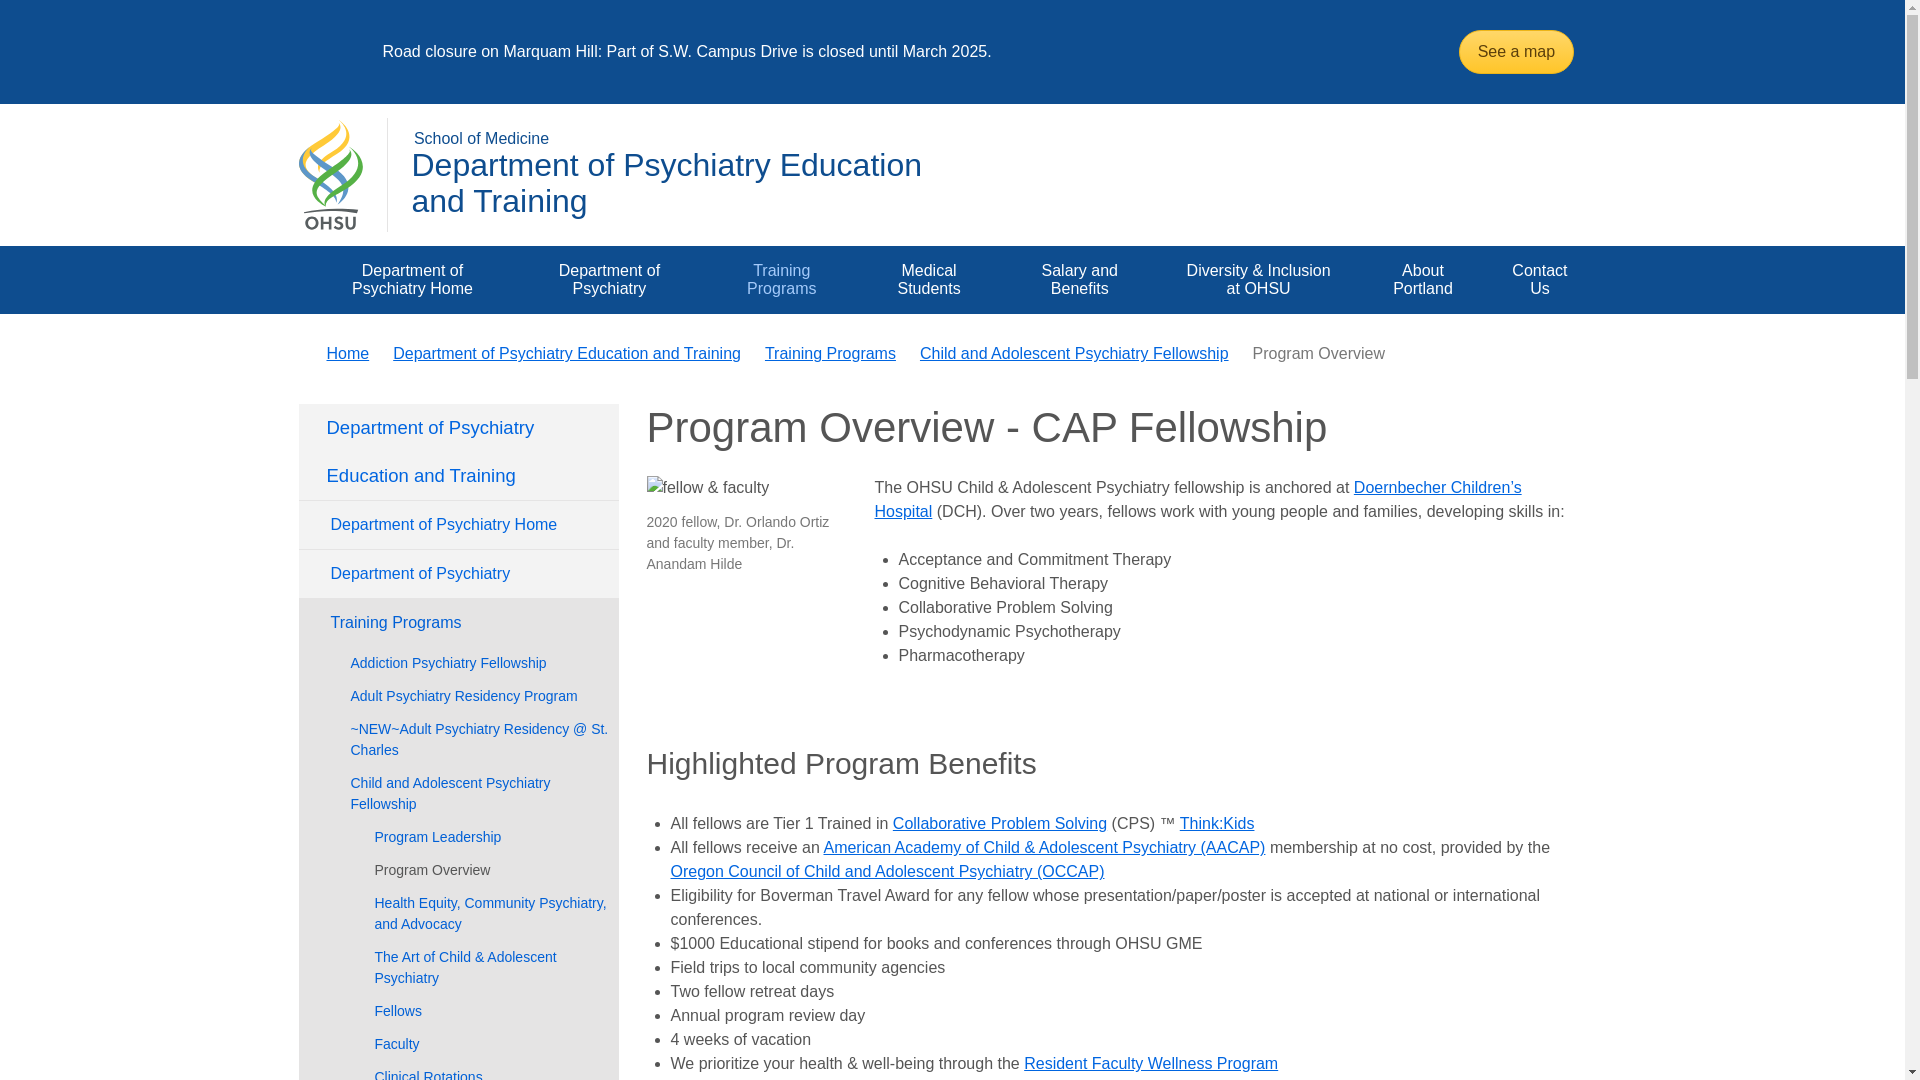  What do you see at coordinates (1538, 280) in the screenshot?
I see `Contact Us` at bounding box center [1538, 280].